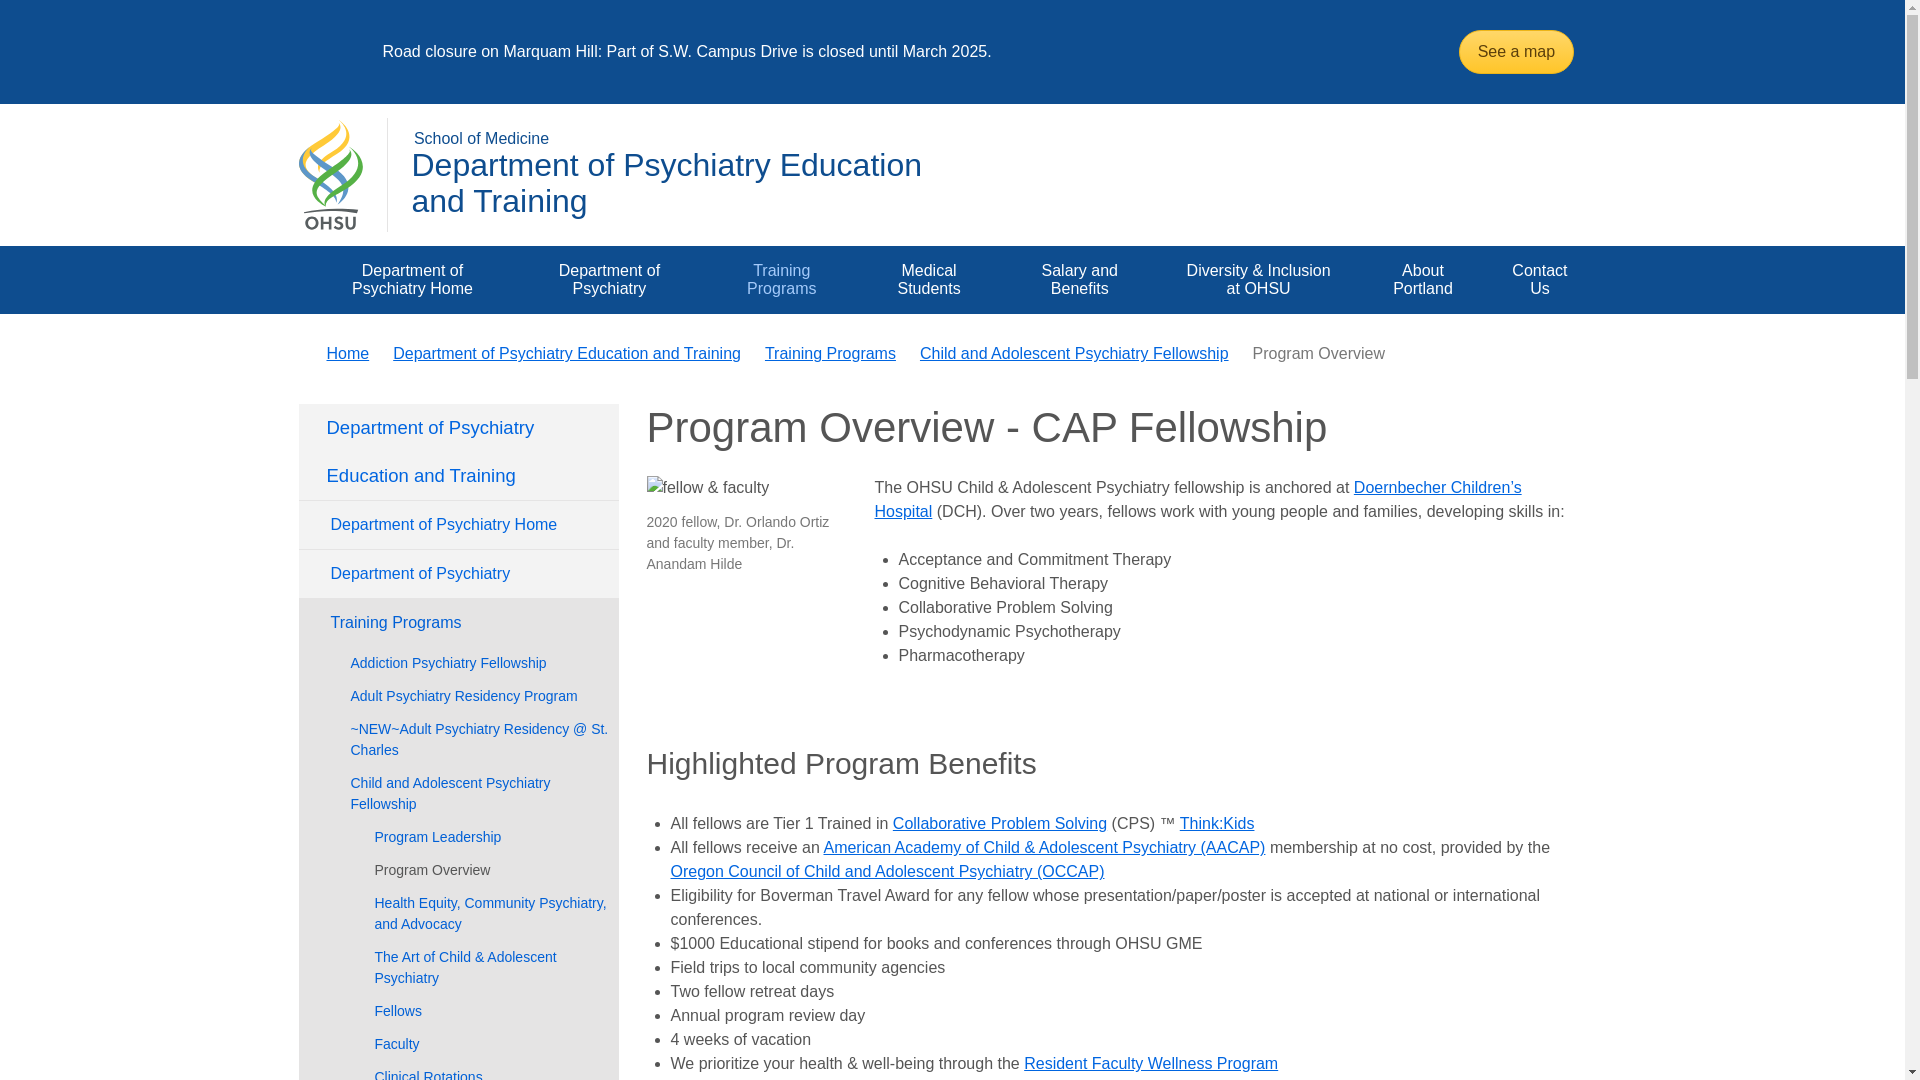  What do you see at coordinates (1538, 280) in the screenshot?
I see `Contact Us` at bounding box center [1538, 280].